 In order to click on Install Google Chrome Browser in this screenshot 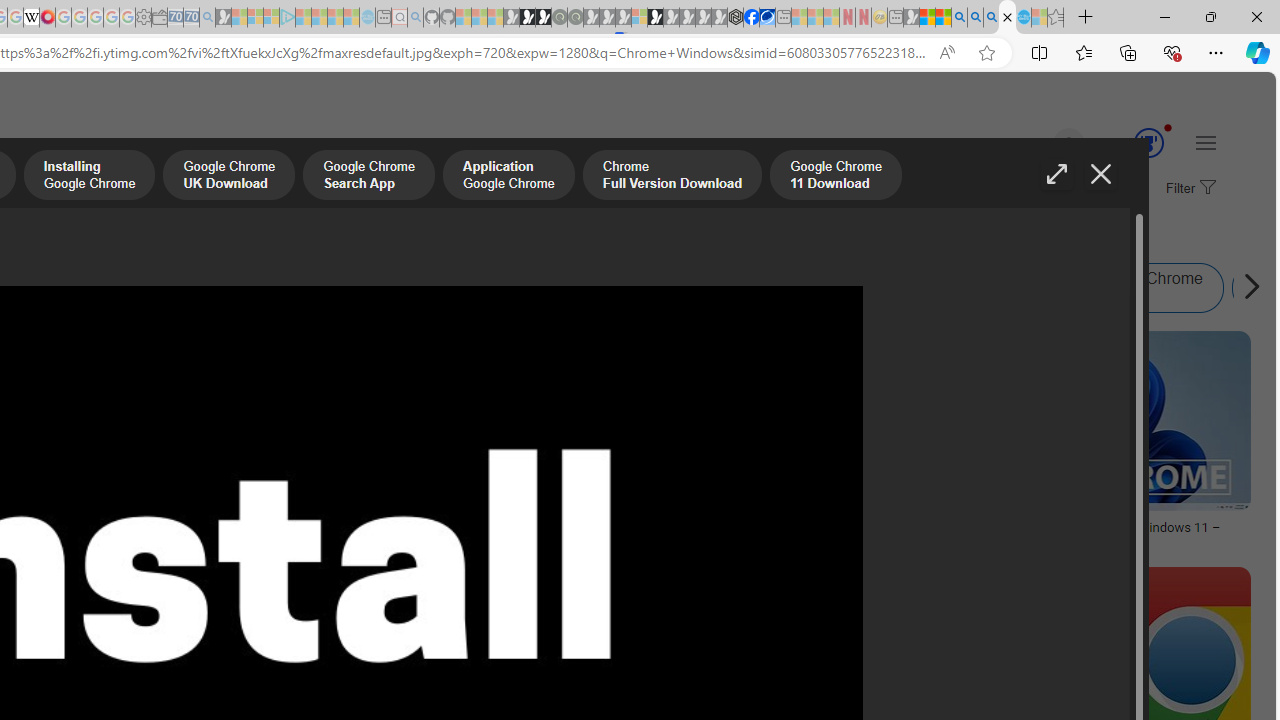, I will do `click(276, 288)`.